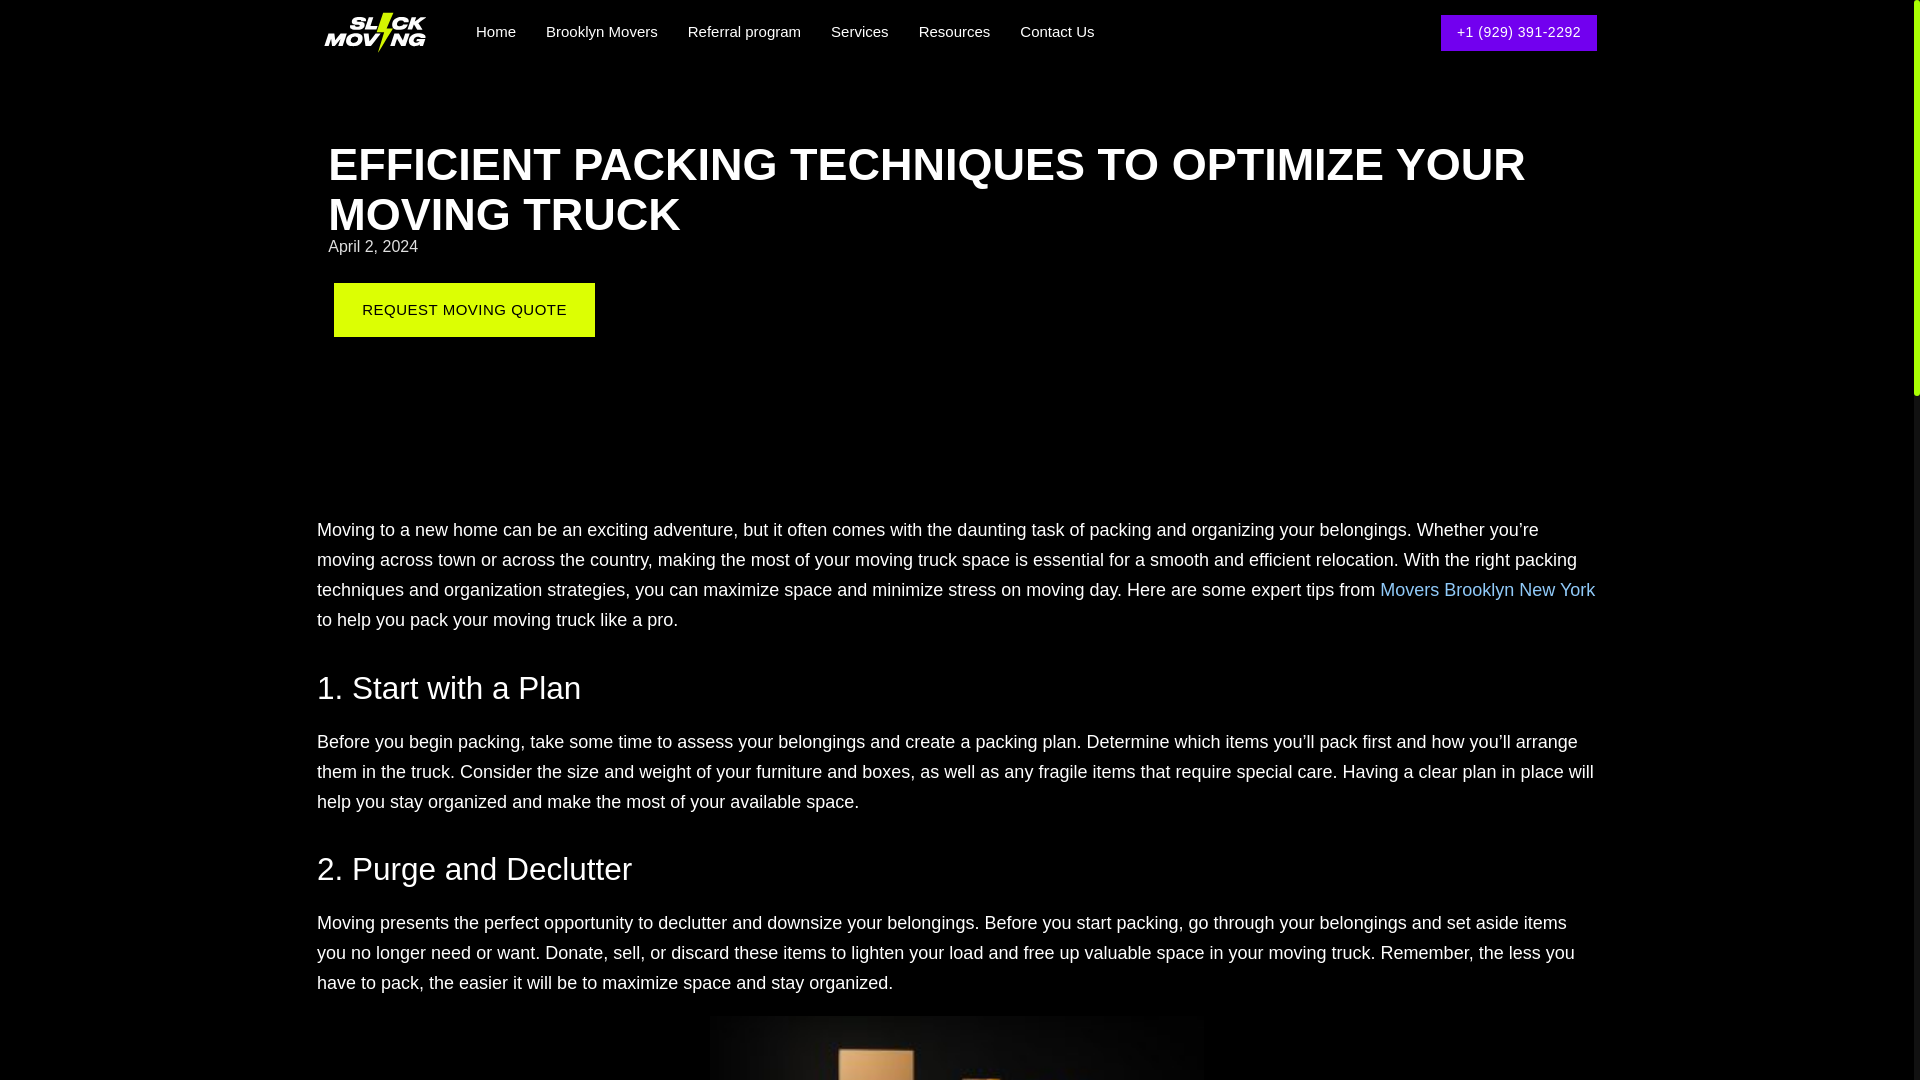  I want to click on Referral program, so click(744, 32).